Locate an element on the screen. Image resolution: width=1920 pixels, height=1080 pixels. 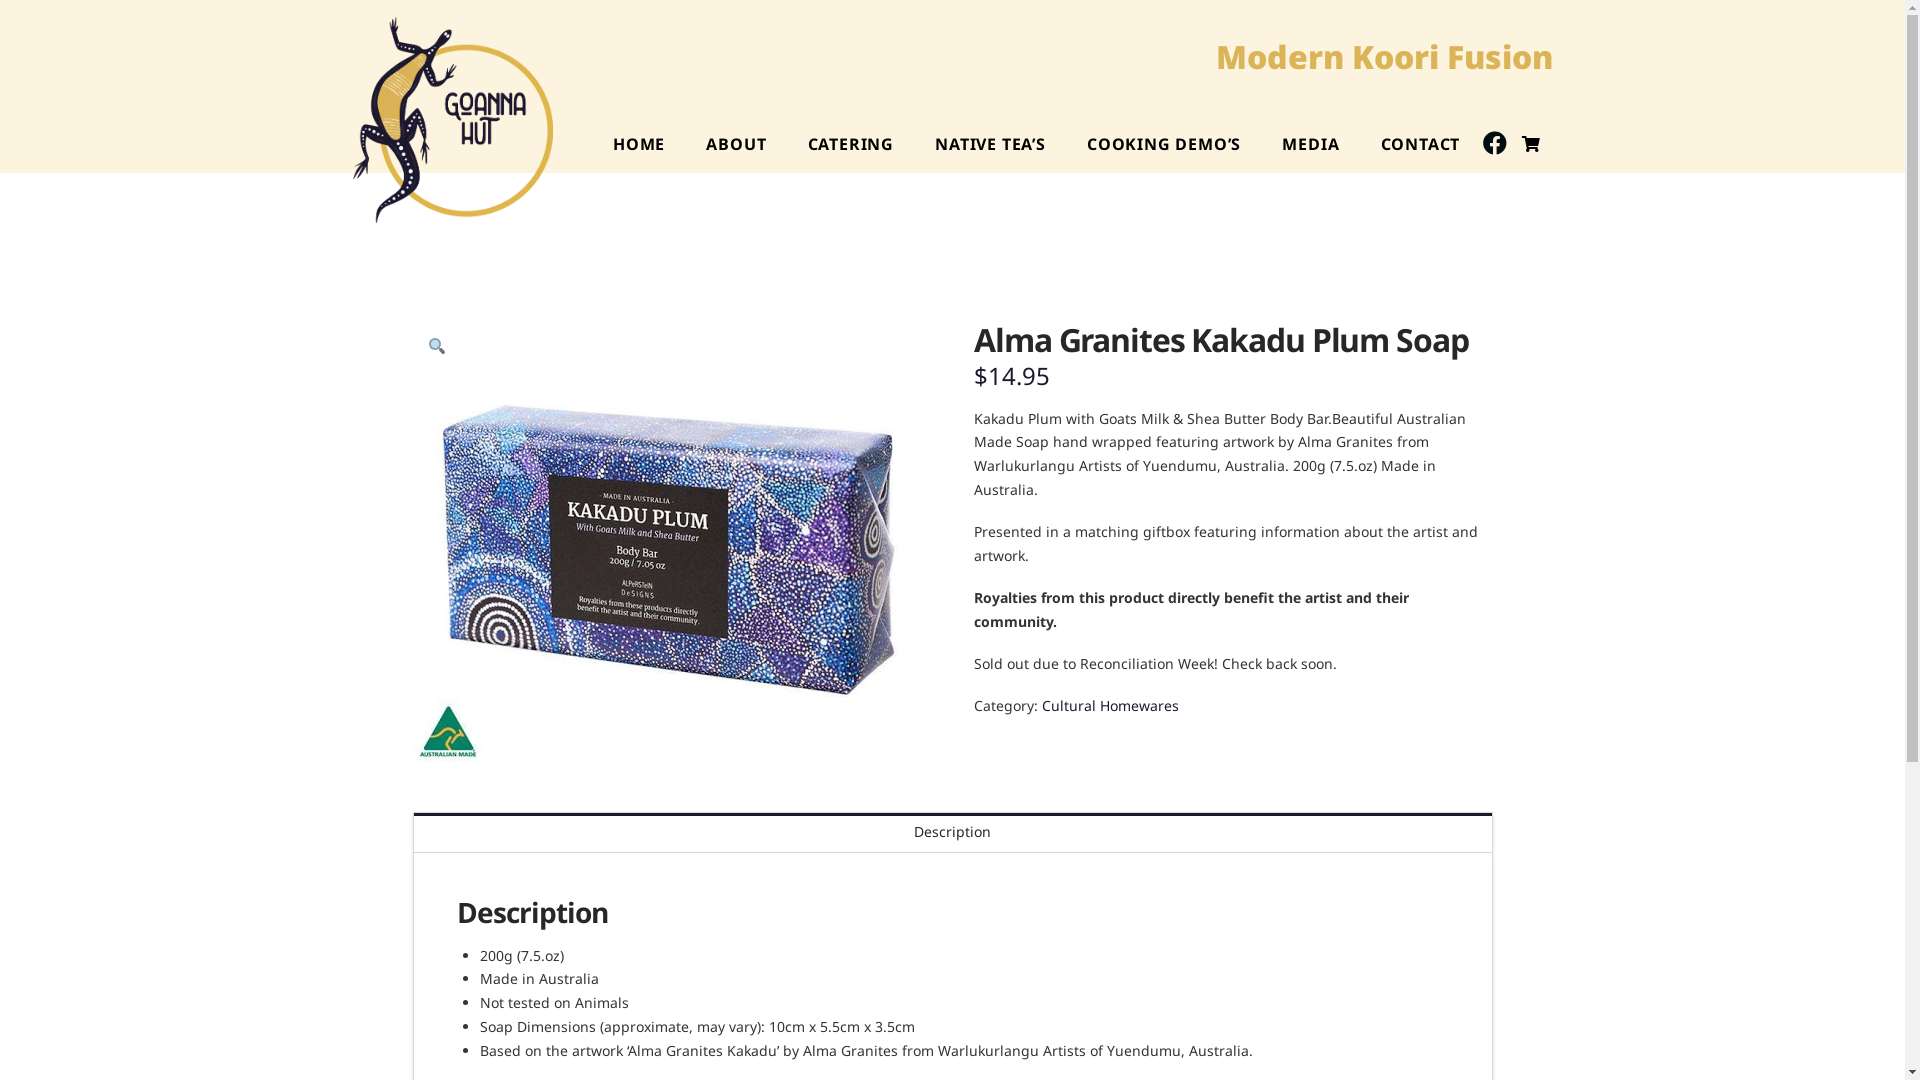
ABOUT is located at coordinates (736, 144).